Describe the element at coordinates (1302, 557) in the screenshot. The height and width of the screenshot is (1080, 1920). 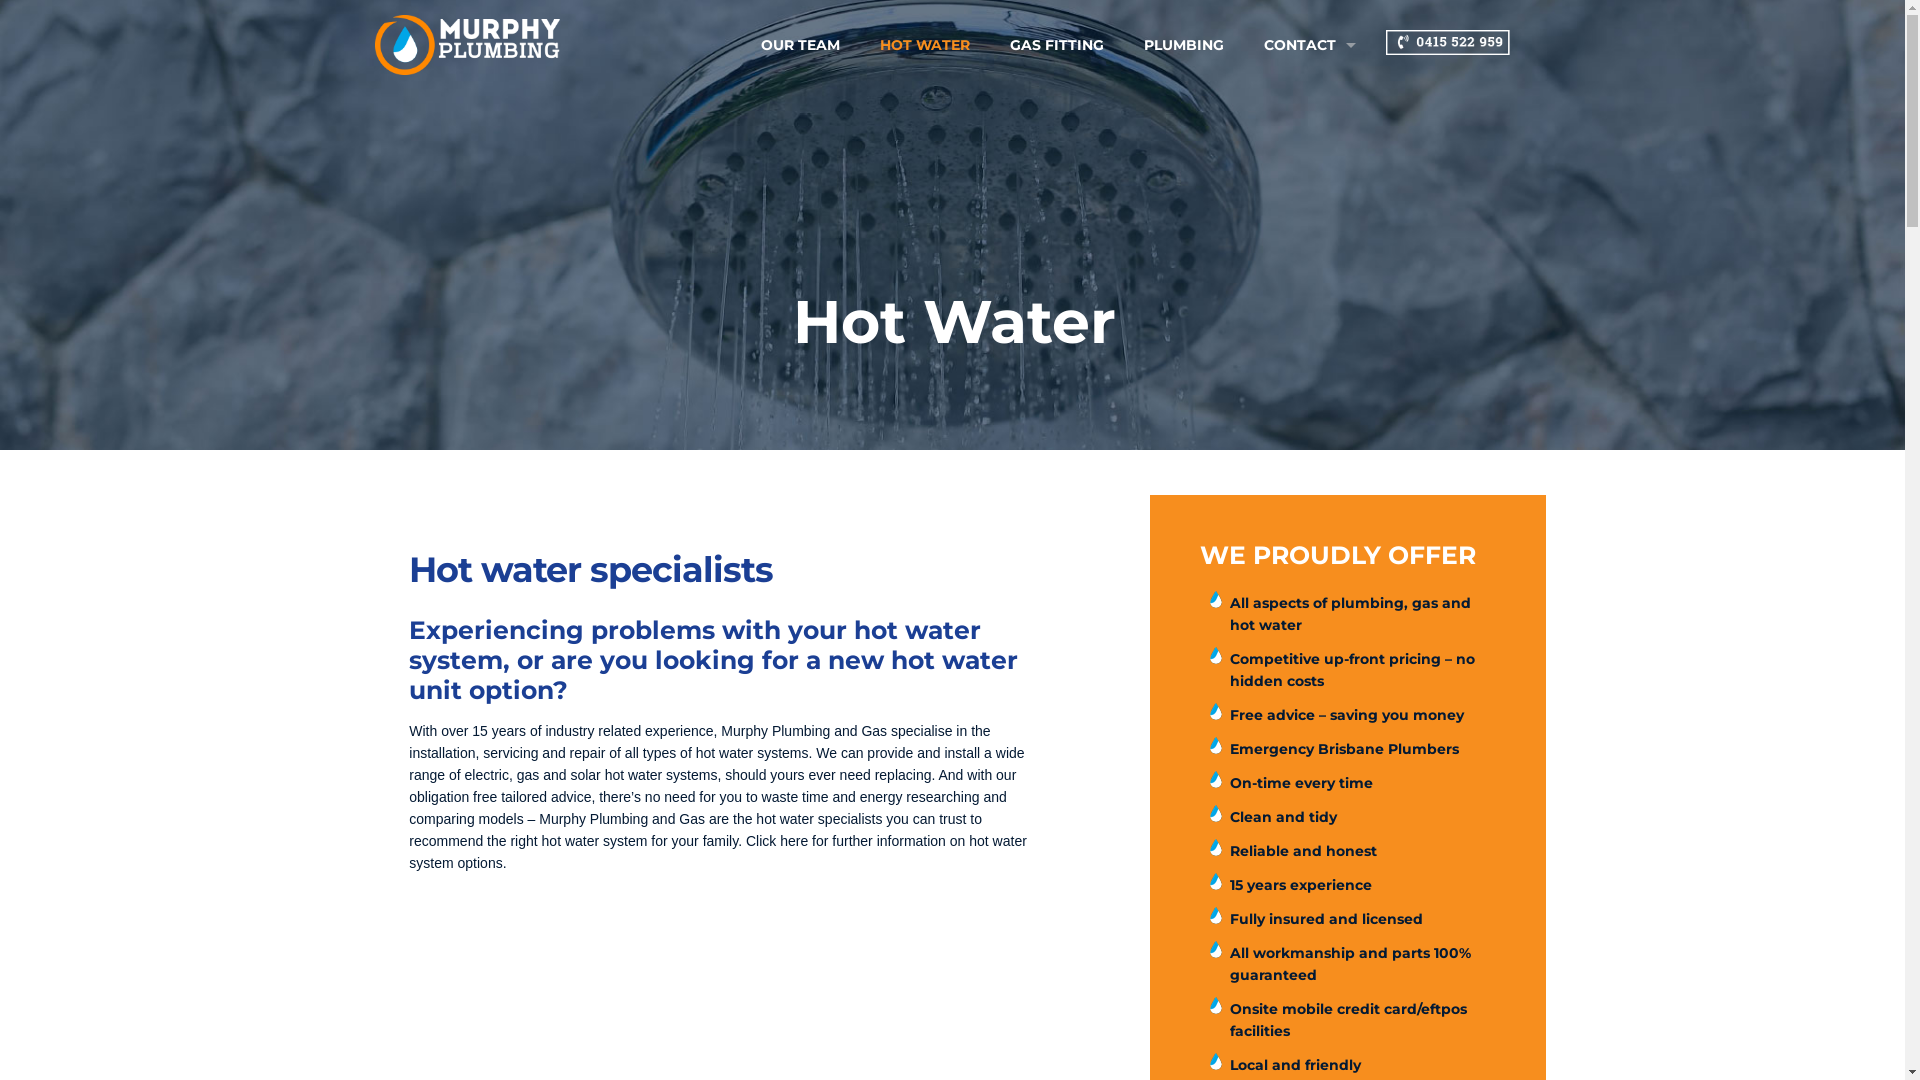
I see `google` at that location.